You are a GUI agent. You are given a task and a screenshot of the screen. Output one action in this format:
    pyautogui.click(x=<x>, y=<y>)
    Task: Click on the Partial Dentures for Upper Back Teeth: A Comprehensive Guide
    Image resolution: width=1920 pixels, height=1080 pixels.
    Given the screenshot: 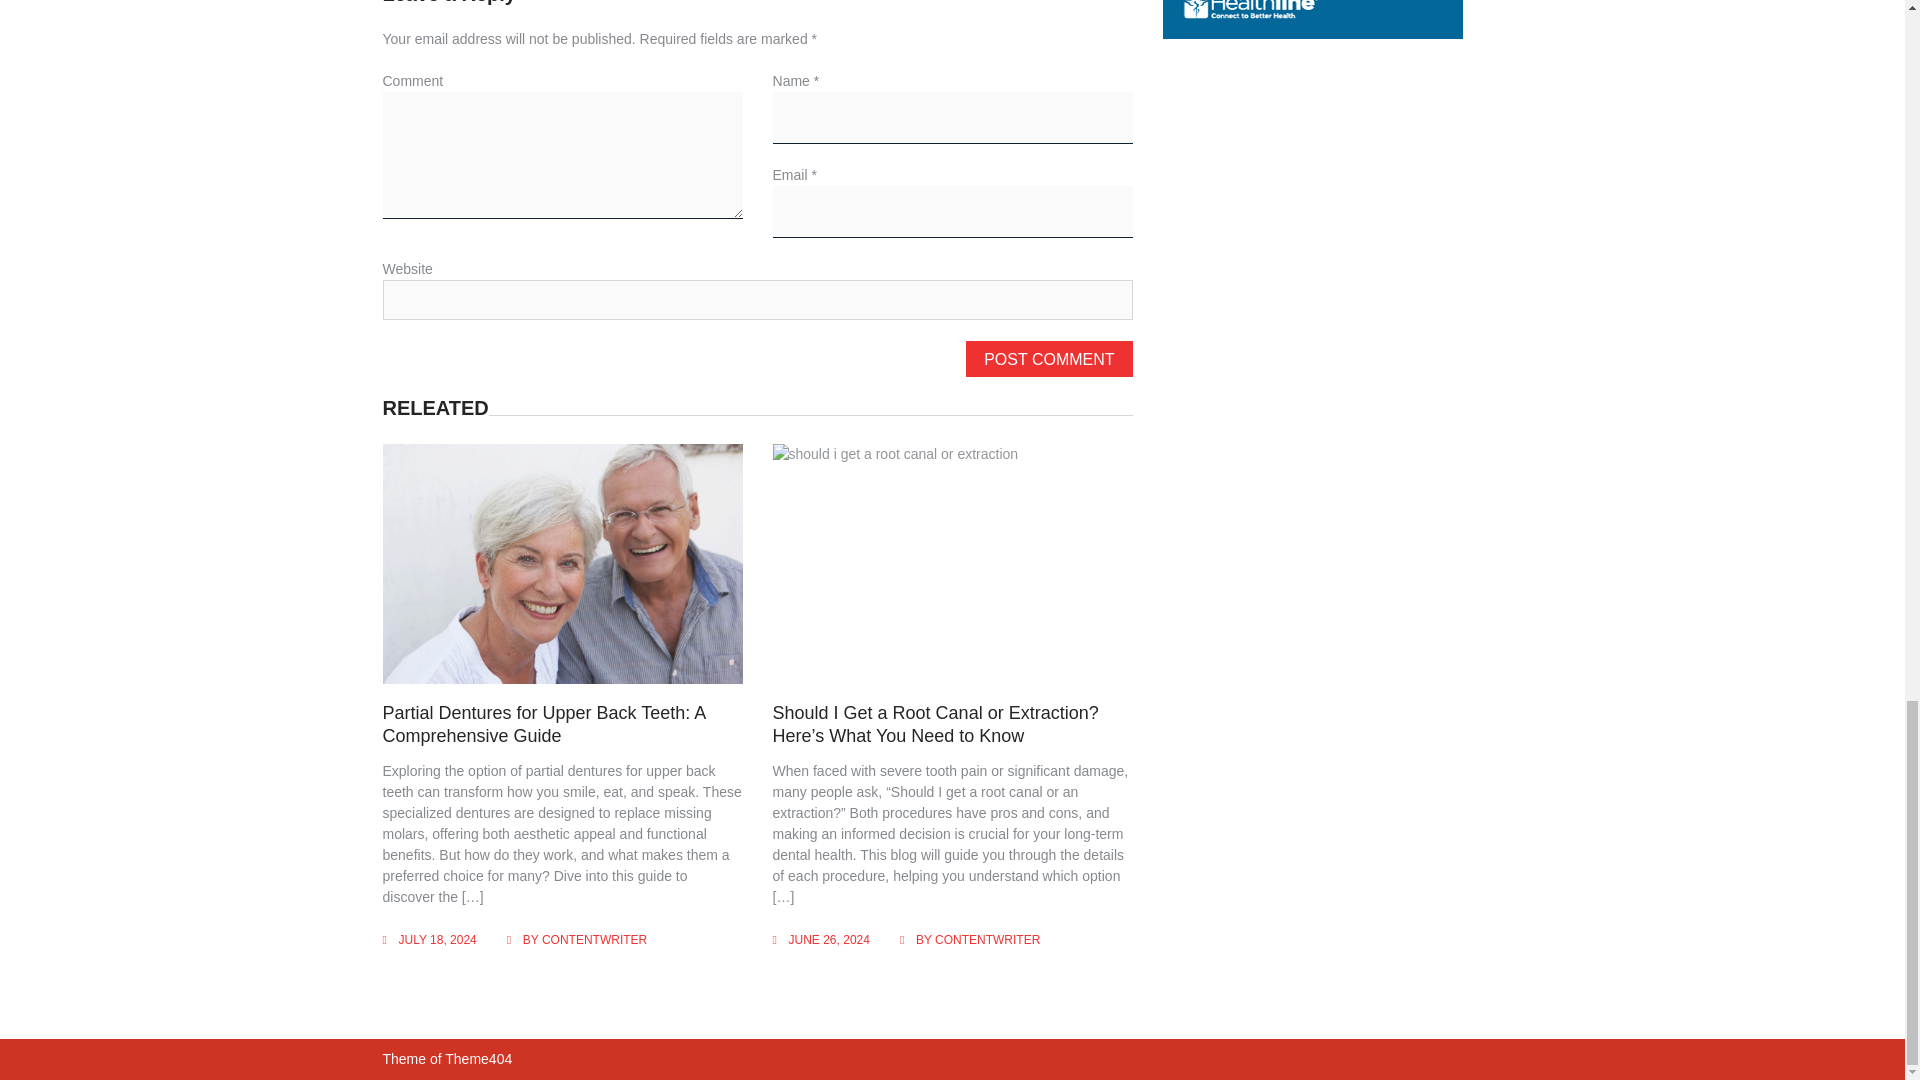 What is the action you would take?
    pyautogui.click(x=543, y=724)
    